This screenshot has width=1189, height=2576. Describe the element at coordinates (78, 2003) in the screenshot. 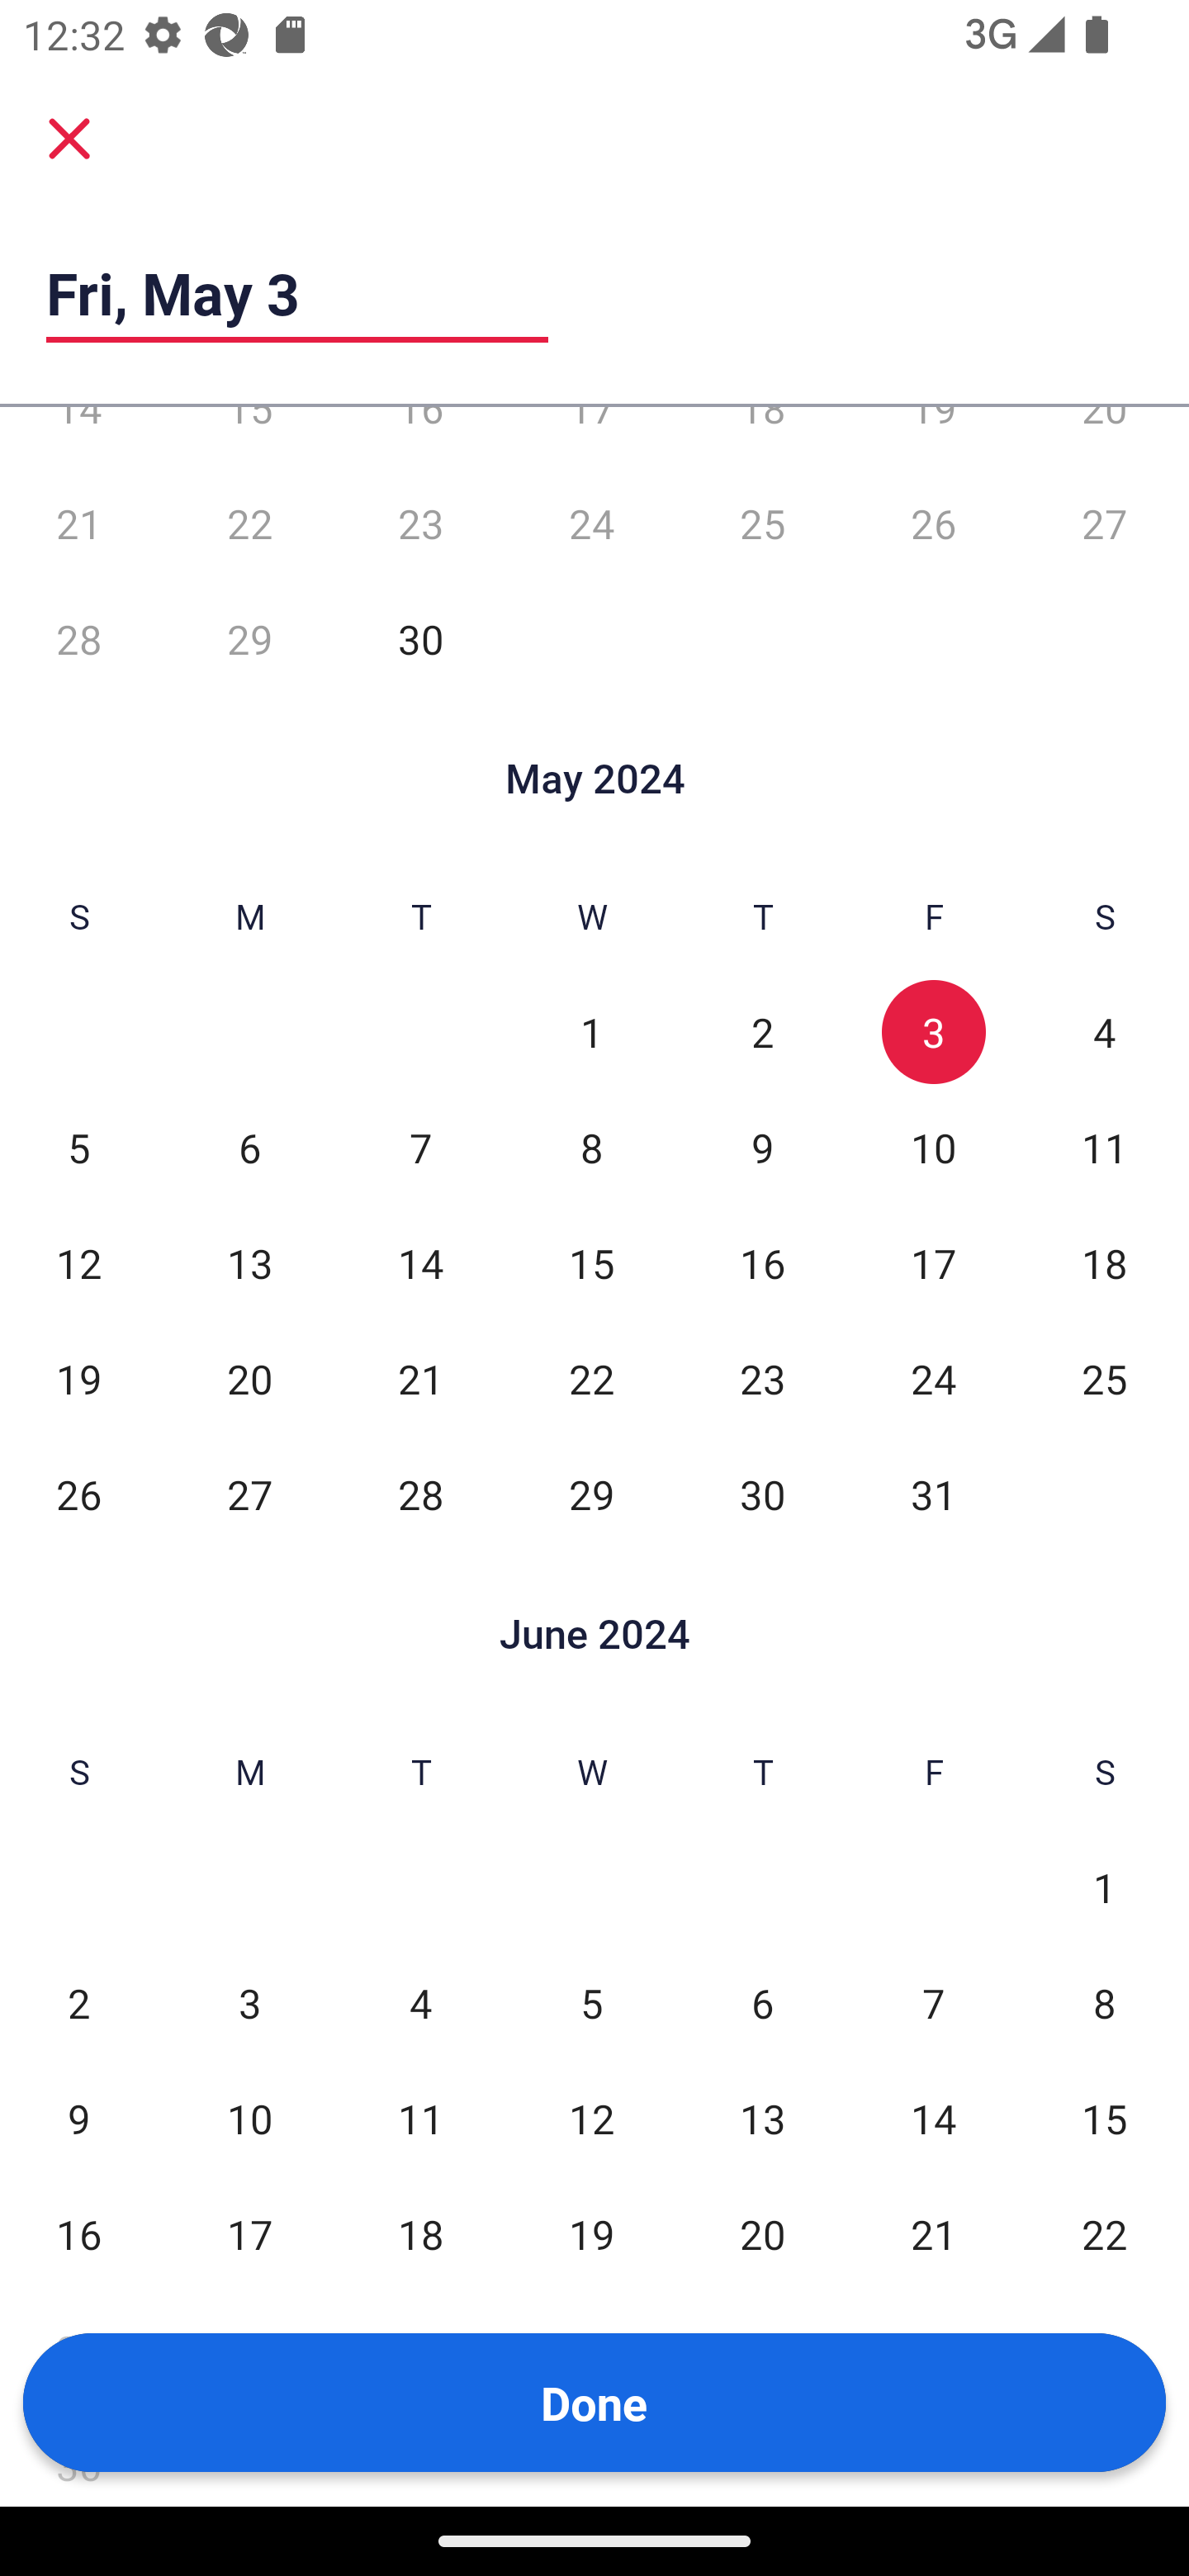

I see `2 Sun, Jun 2, Not Selected` at that location.